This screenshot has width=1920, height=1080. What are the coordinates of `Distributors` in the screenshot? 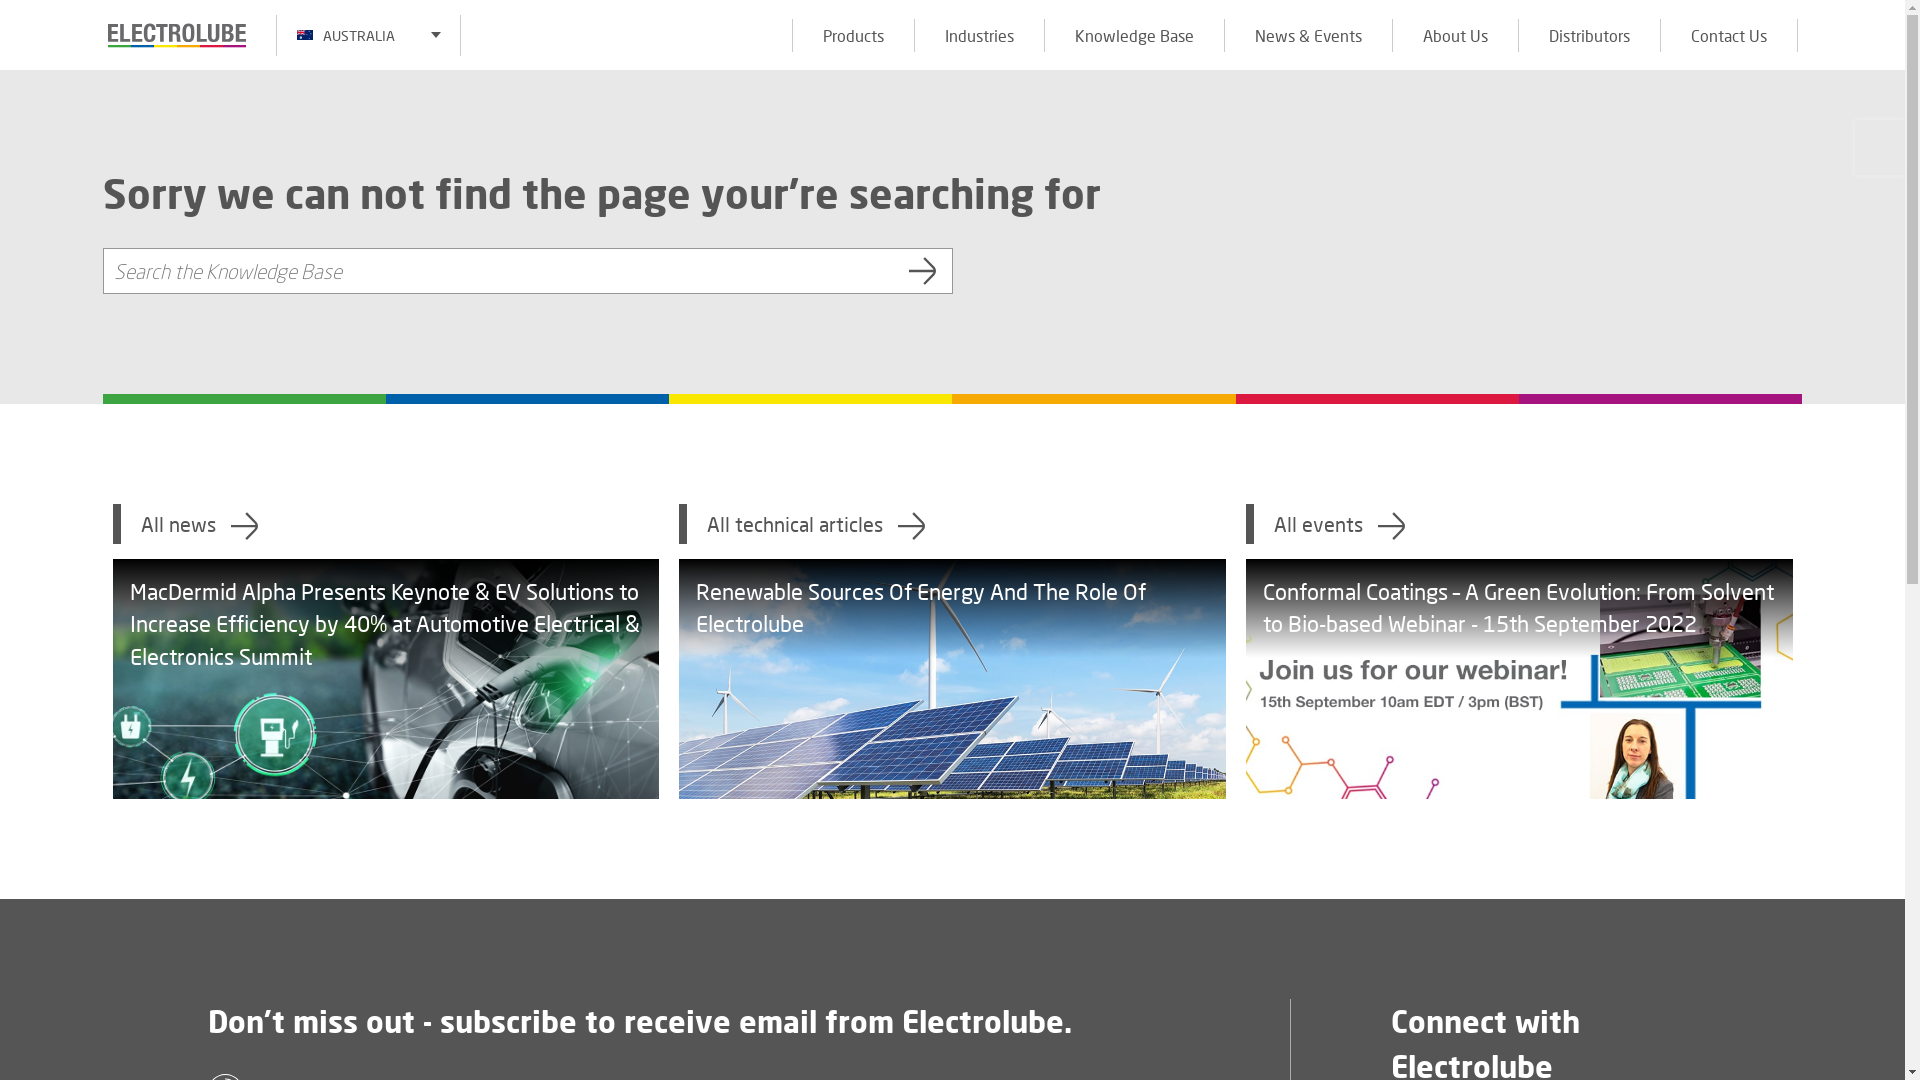 It's located at (1589, 34).